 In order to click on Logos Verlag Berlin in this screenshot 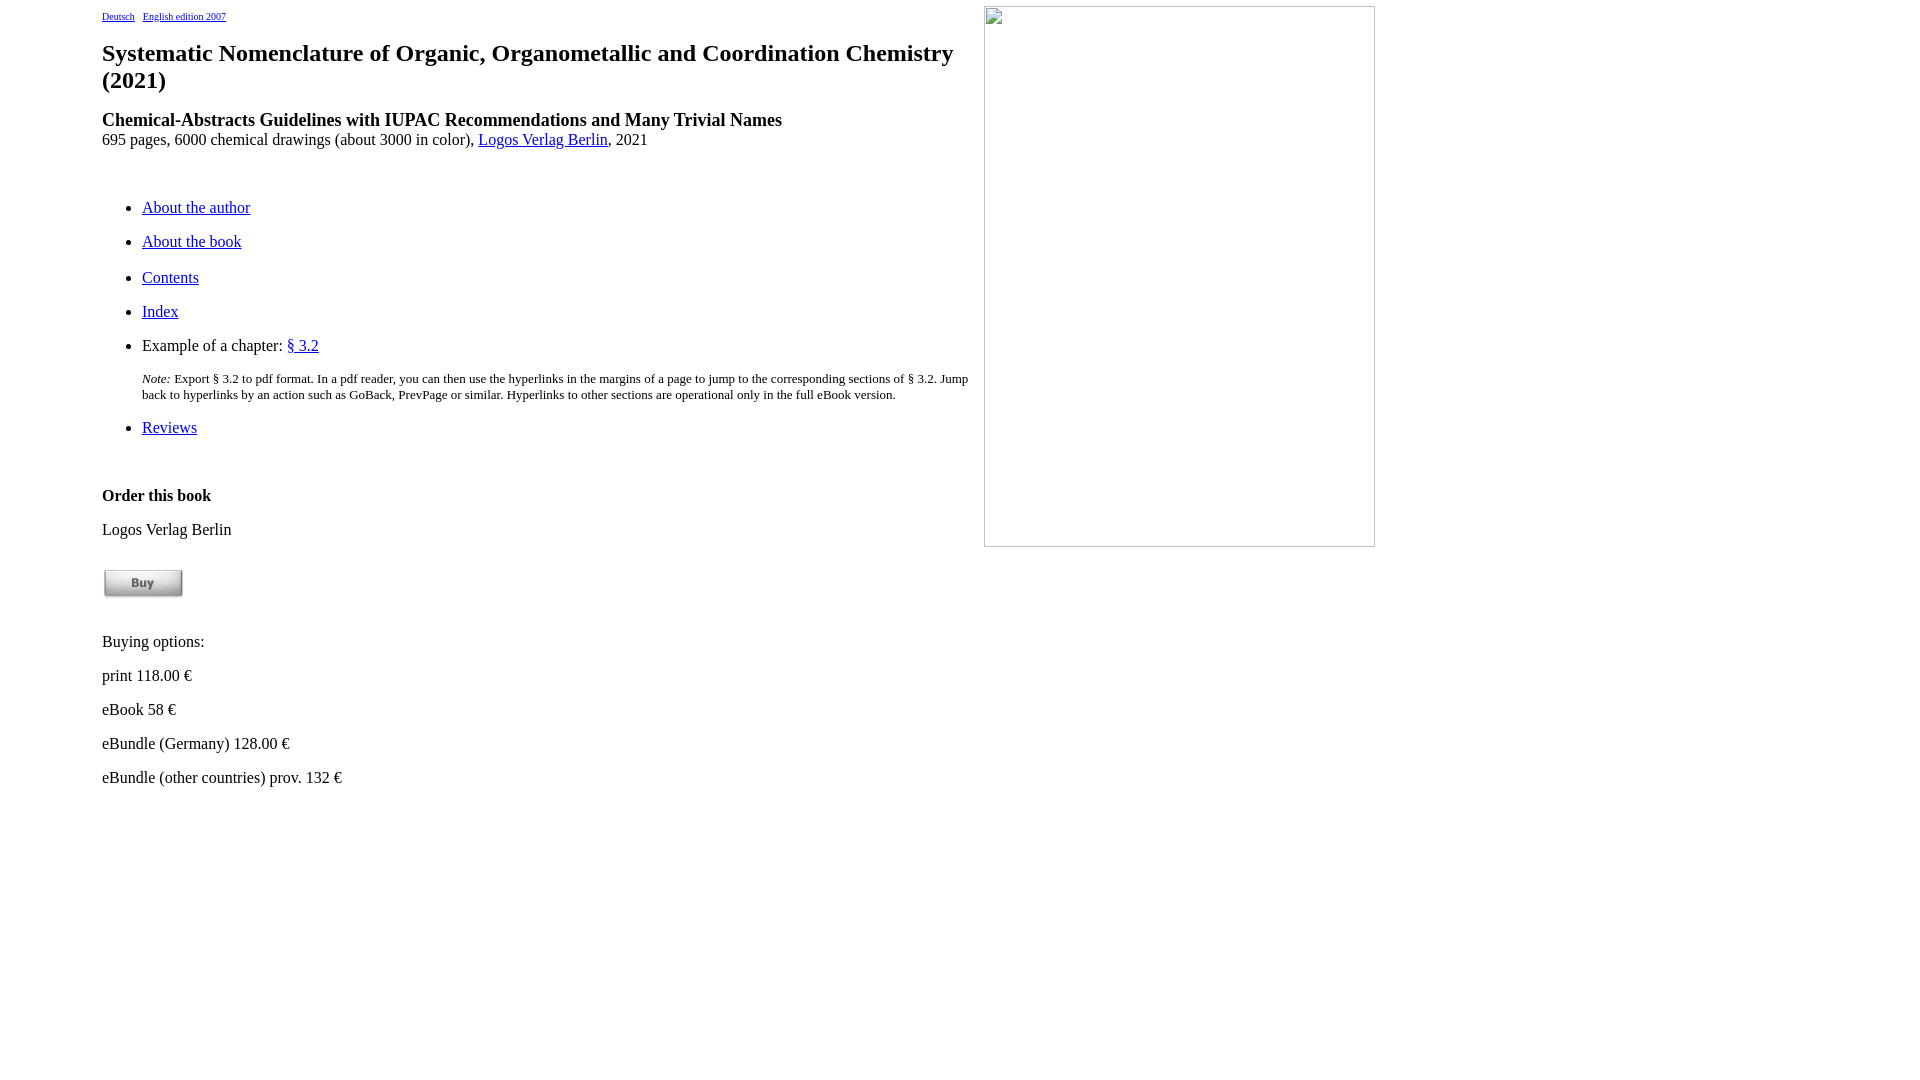, I will do `click(542, 140)`.